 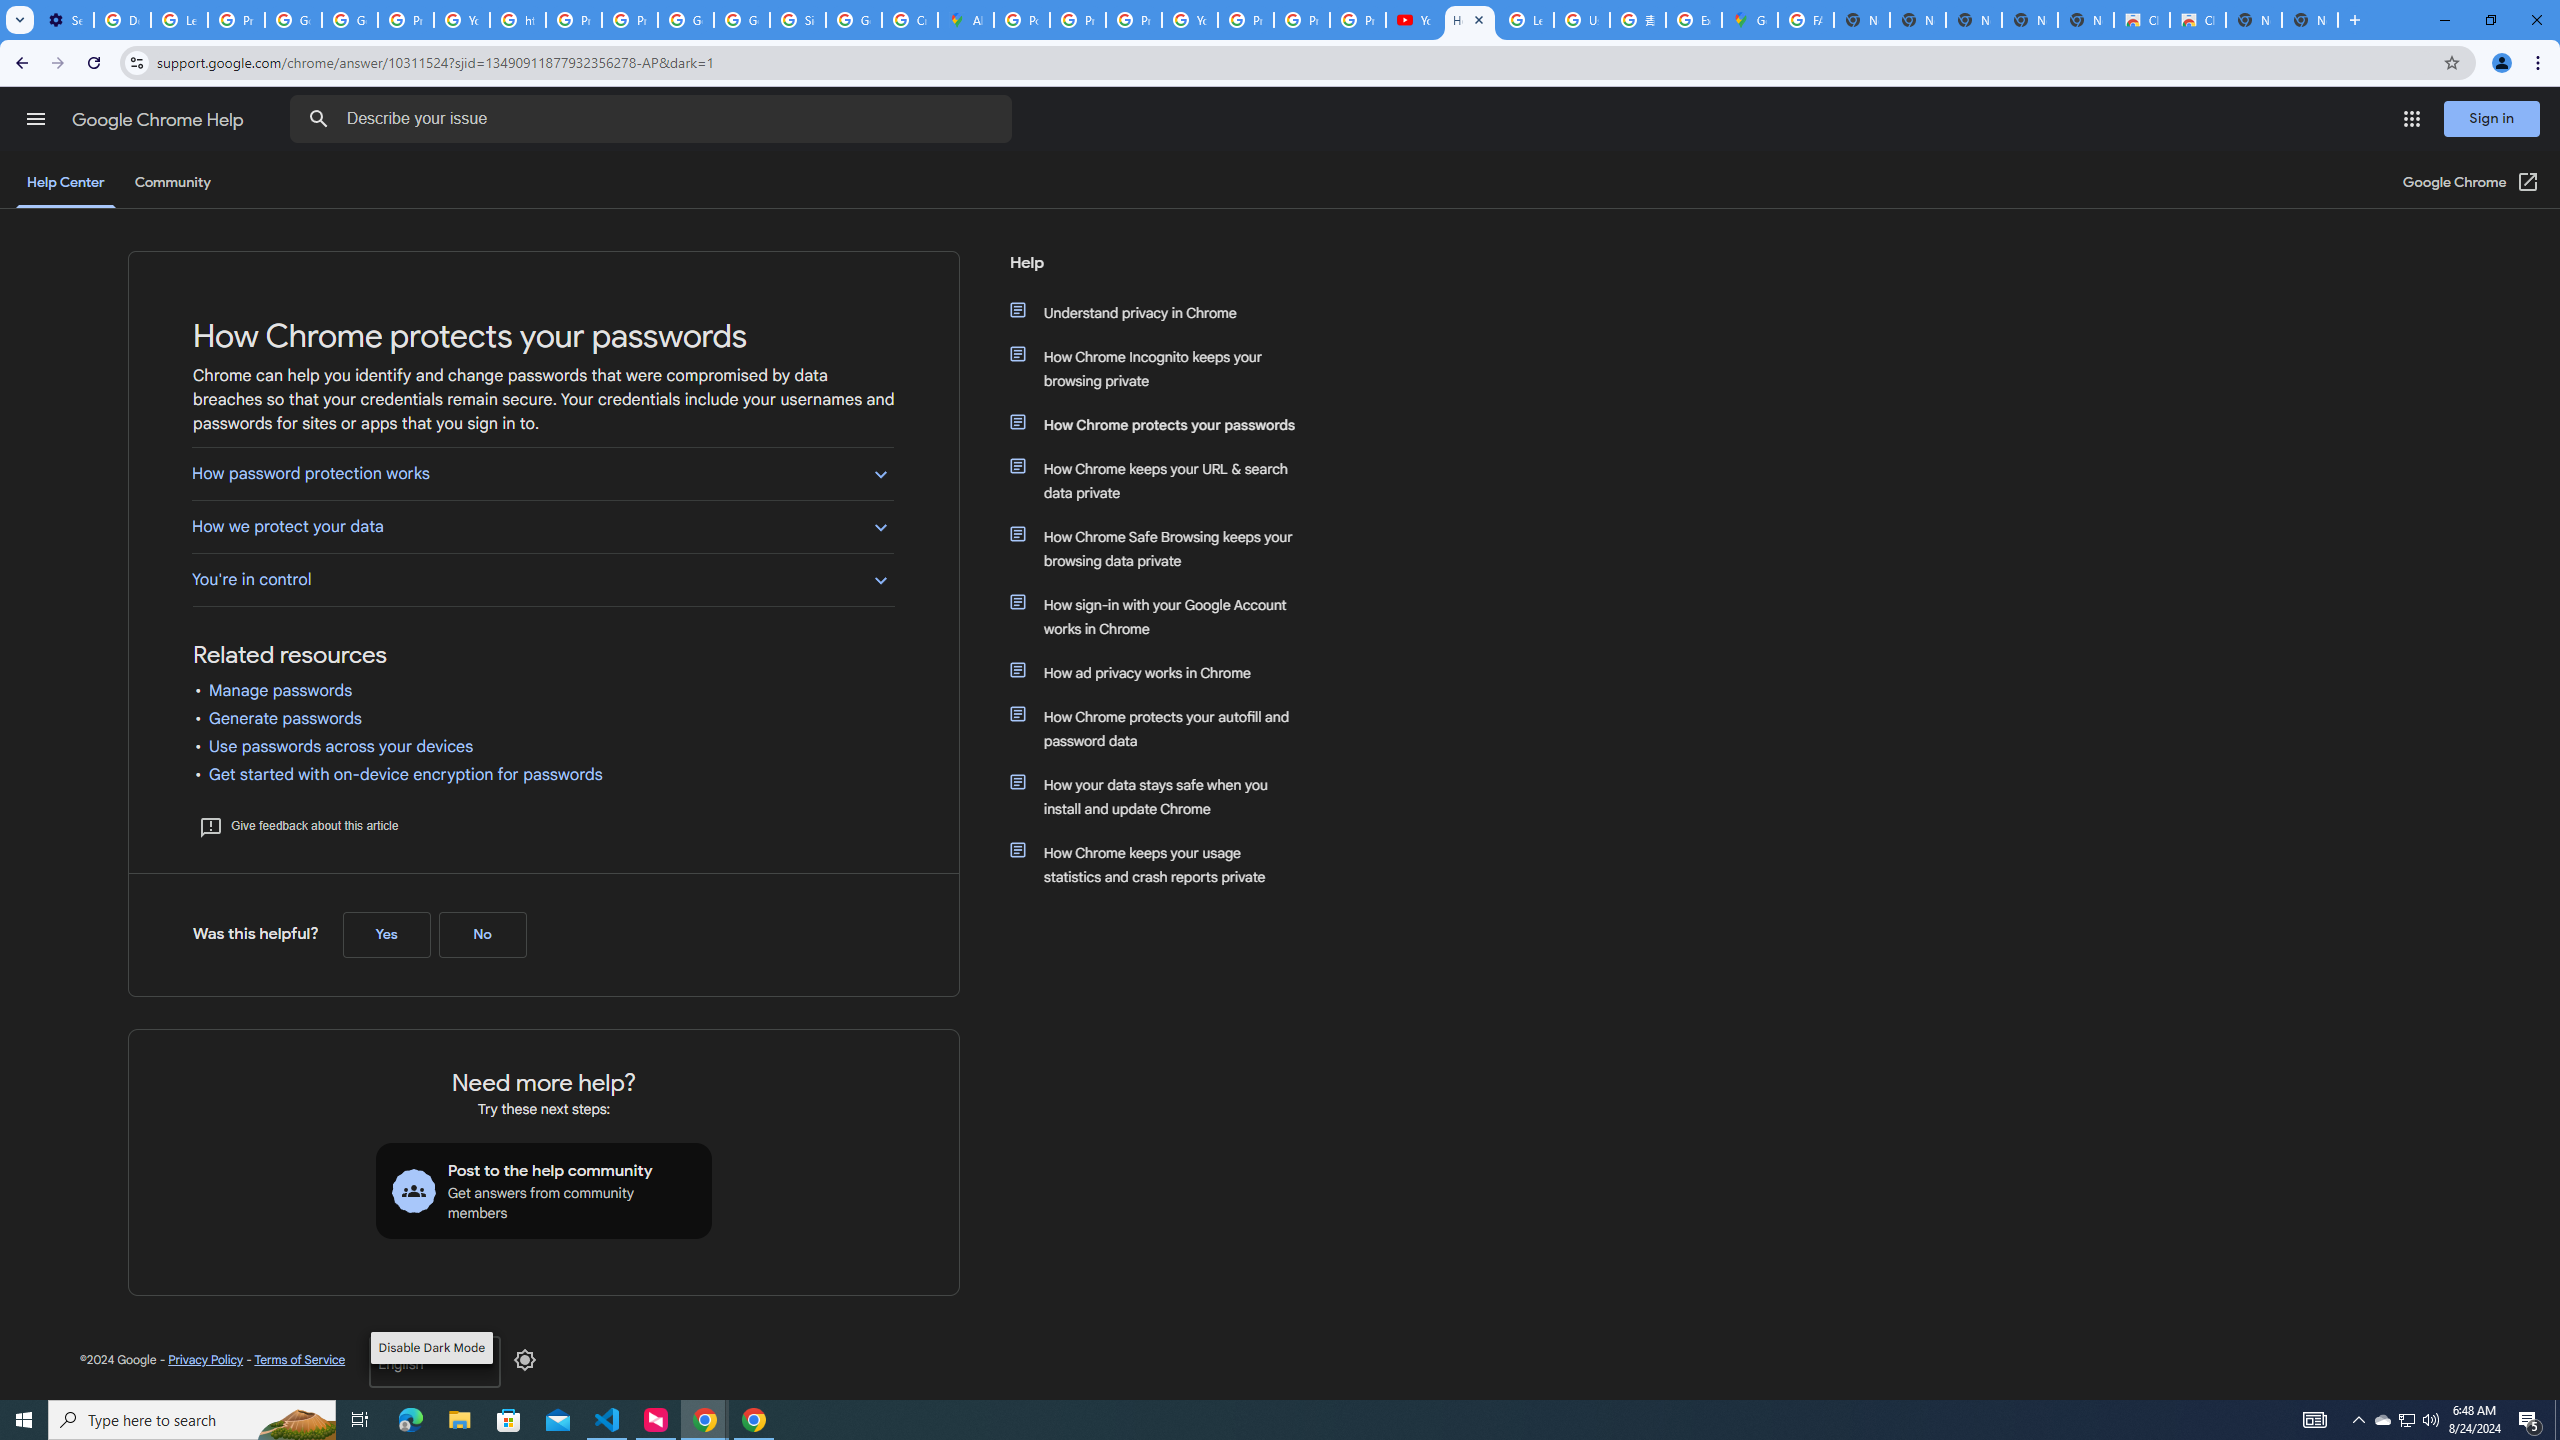 What do you see at coordinates (518, 20) in the screenshot?
I see `https://scholar.google.com/` at bounding box center [518, 20].